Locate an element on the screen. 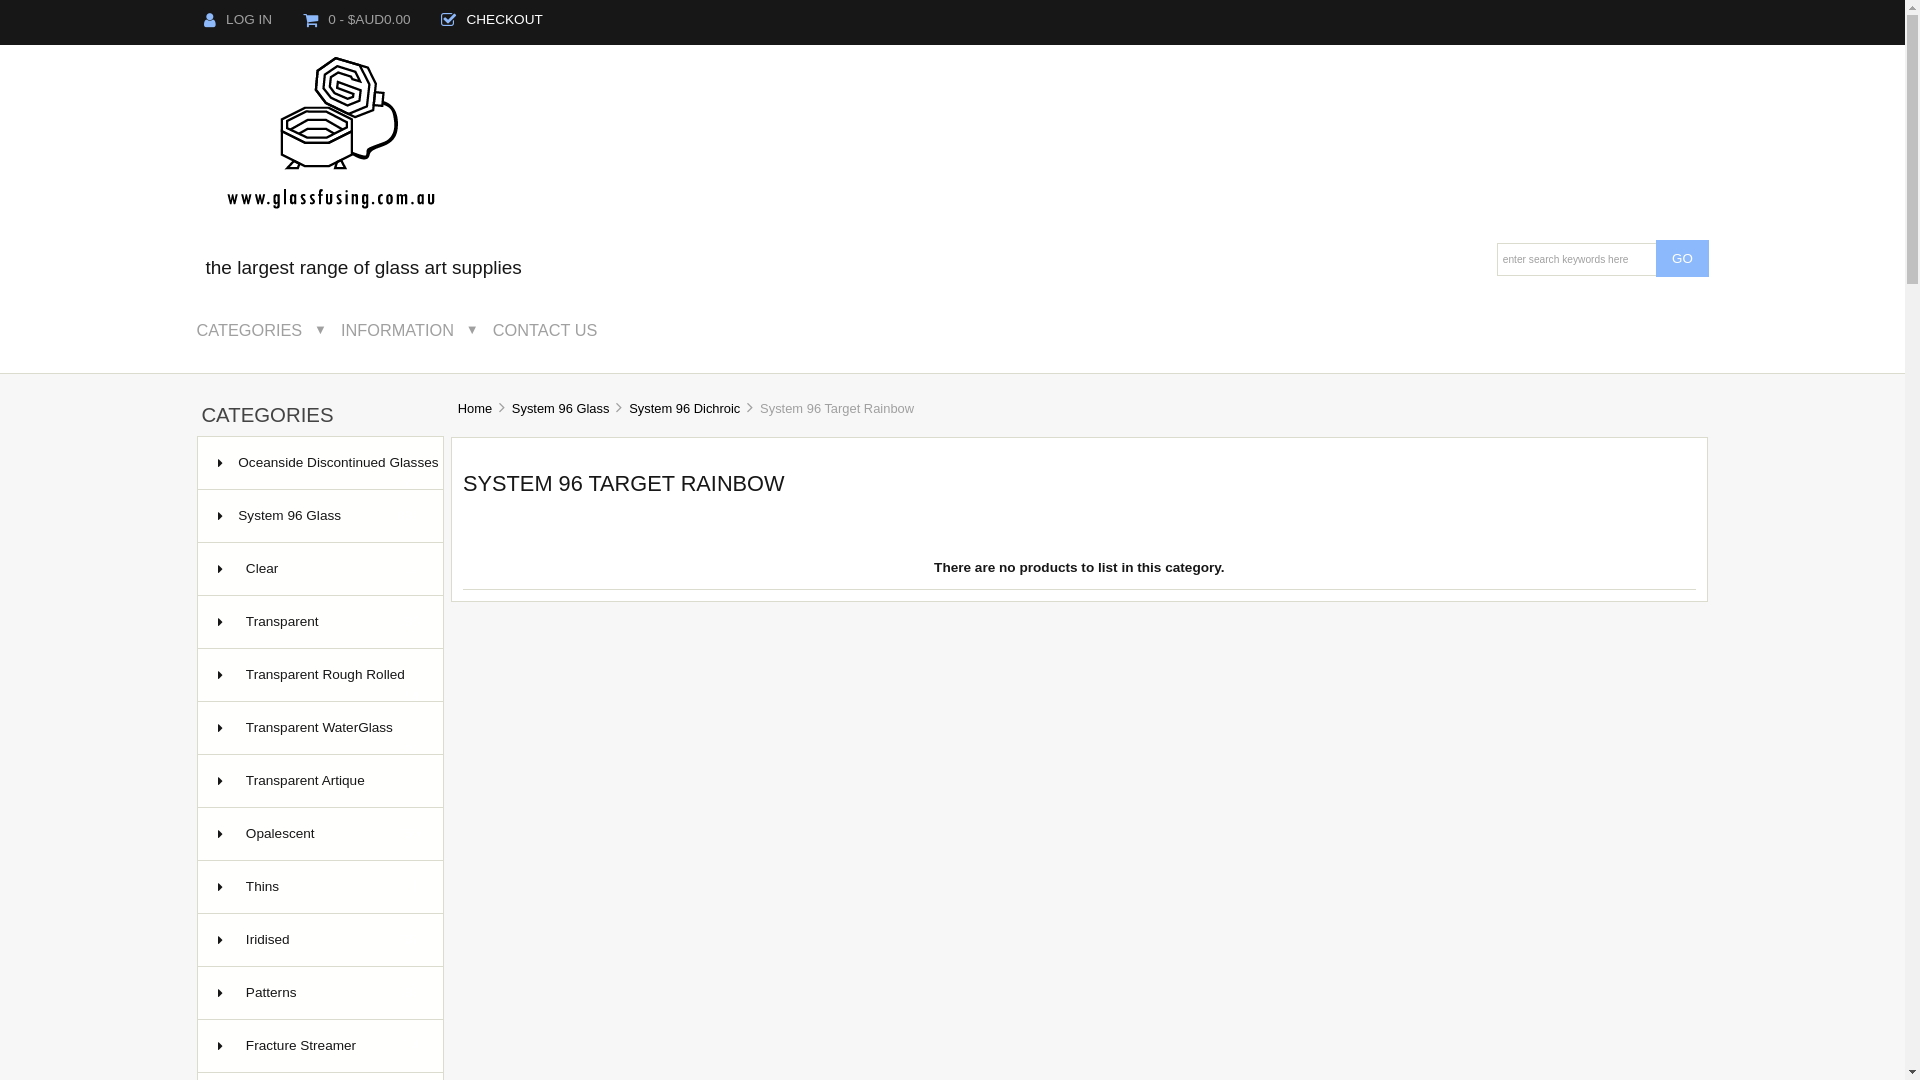 This screenshot has height=1080, width=1920. Oceanside Discontinued Glasses
42 is located at coordinates (320, 464).